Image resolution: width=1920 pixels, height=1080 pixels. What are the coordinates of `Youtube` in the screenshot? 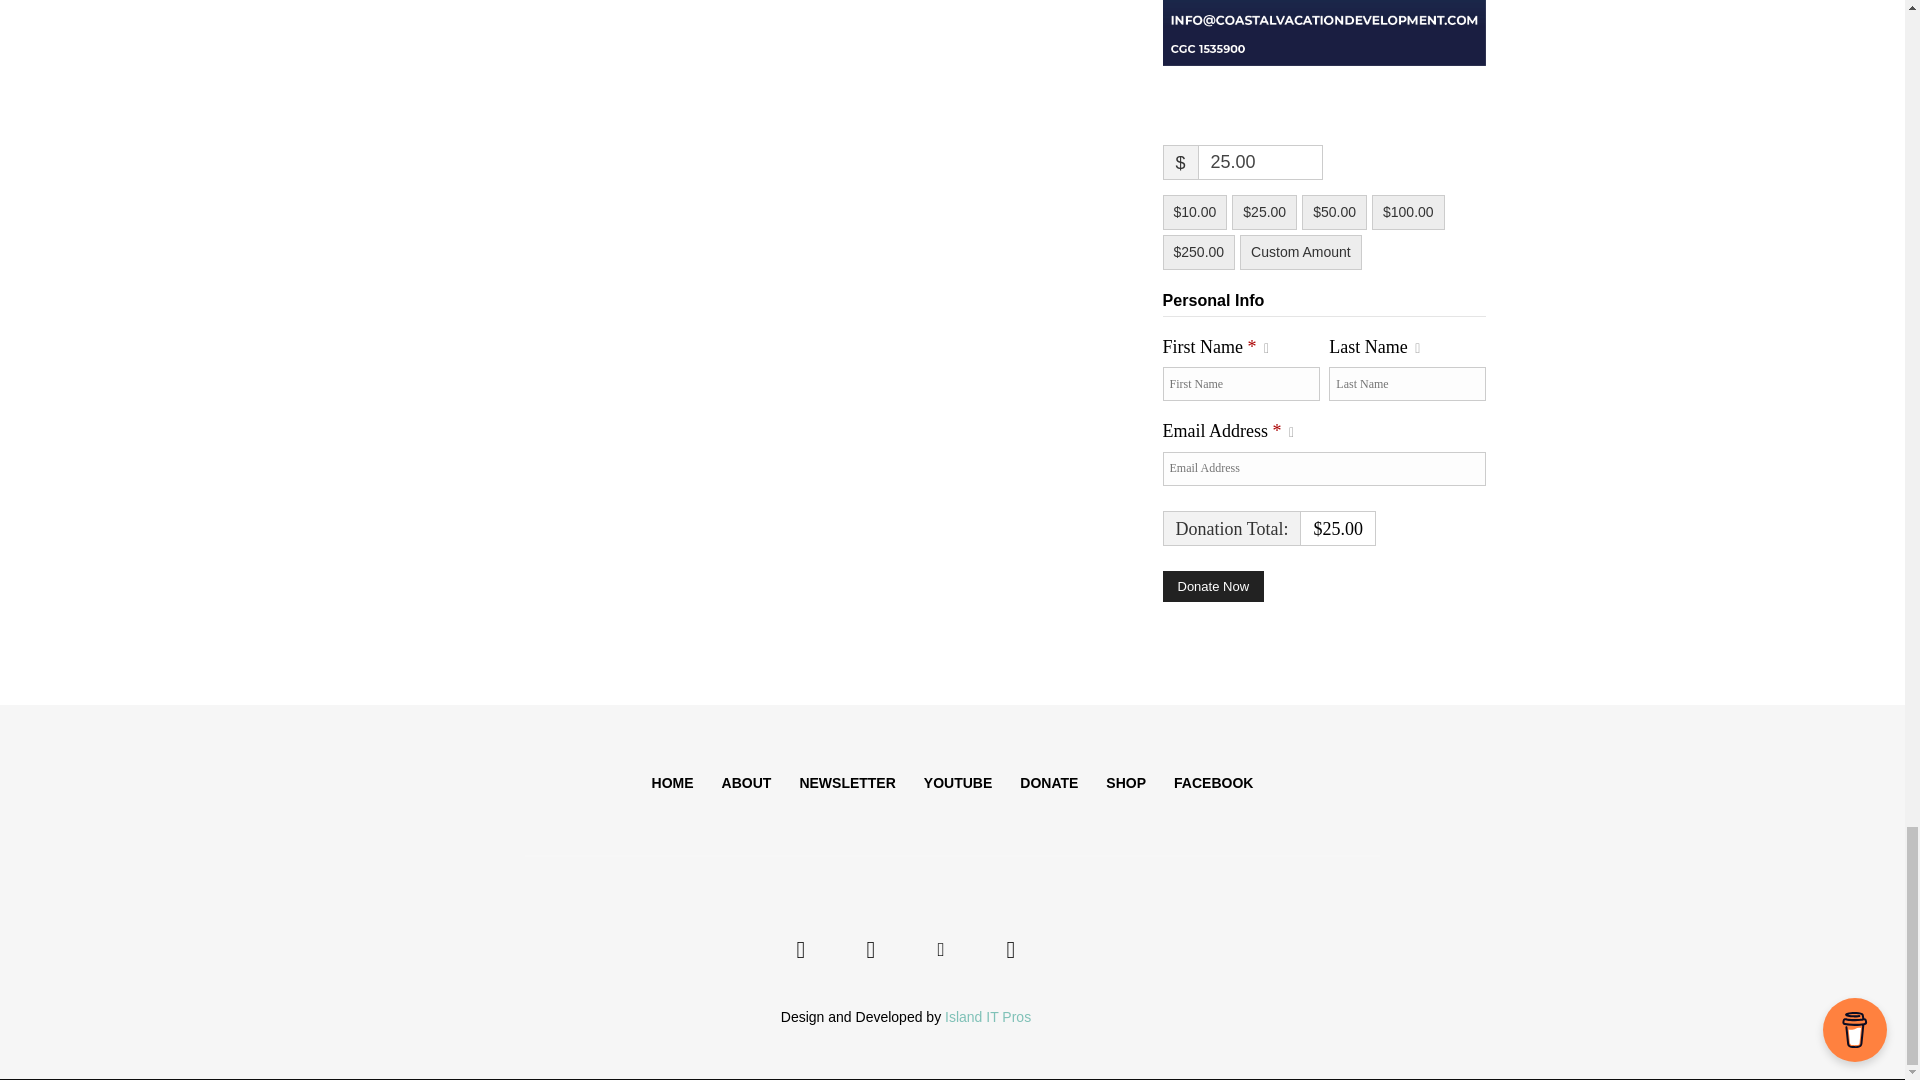 It's located at (1010, 950).